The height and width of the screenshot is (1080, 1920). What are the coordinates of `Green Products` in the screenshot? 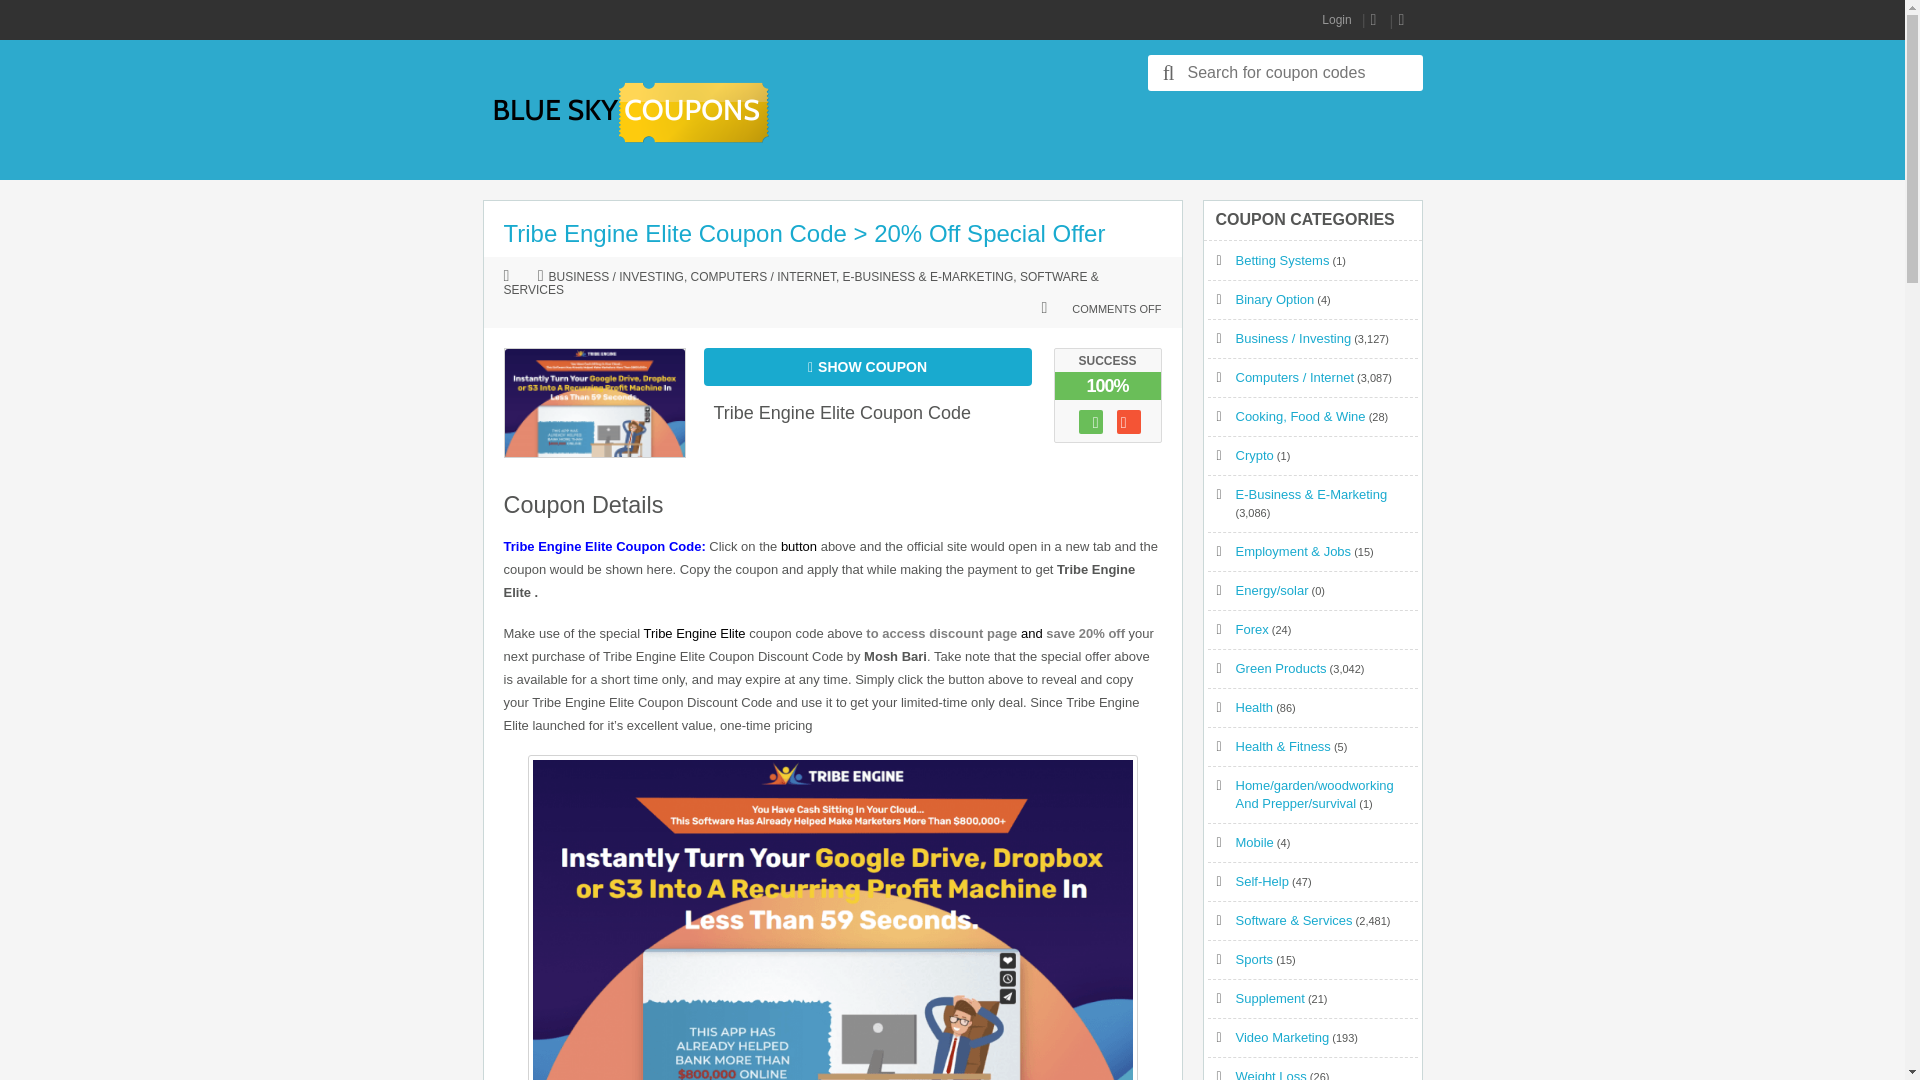 It's located at (1281, 668).